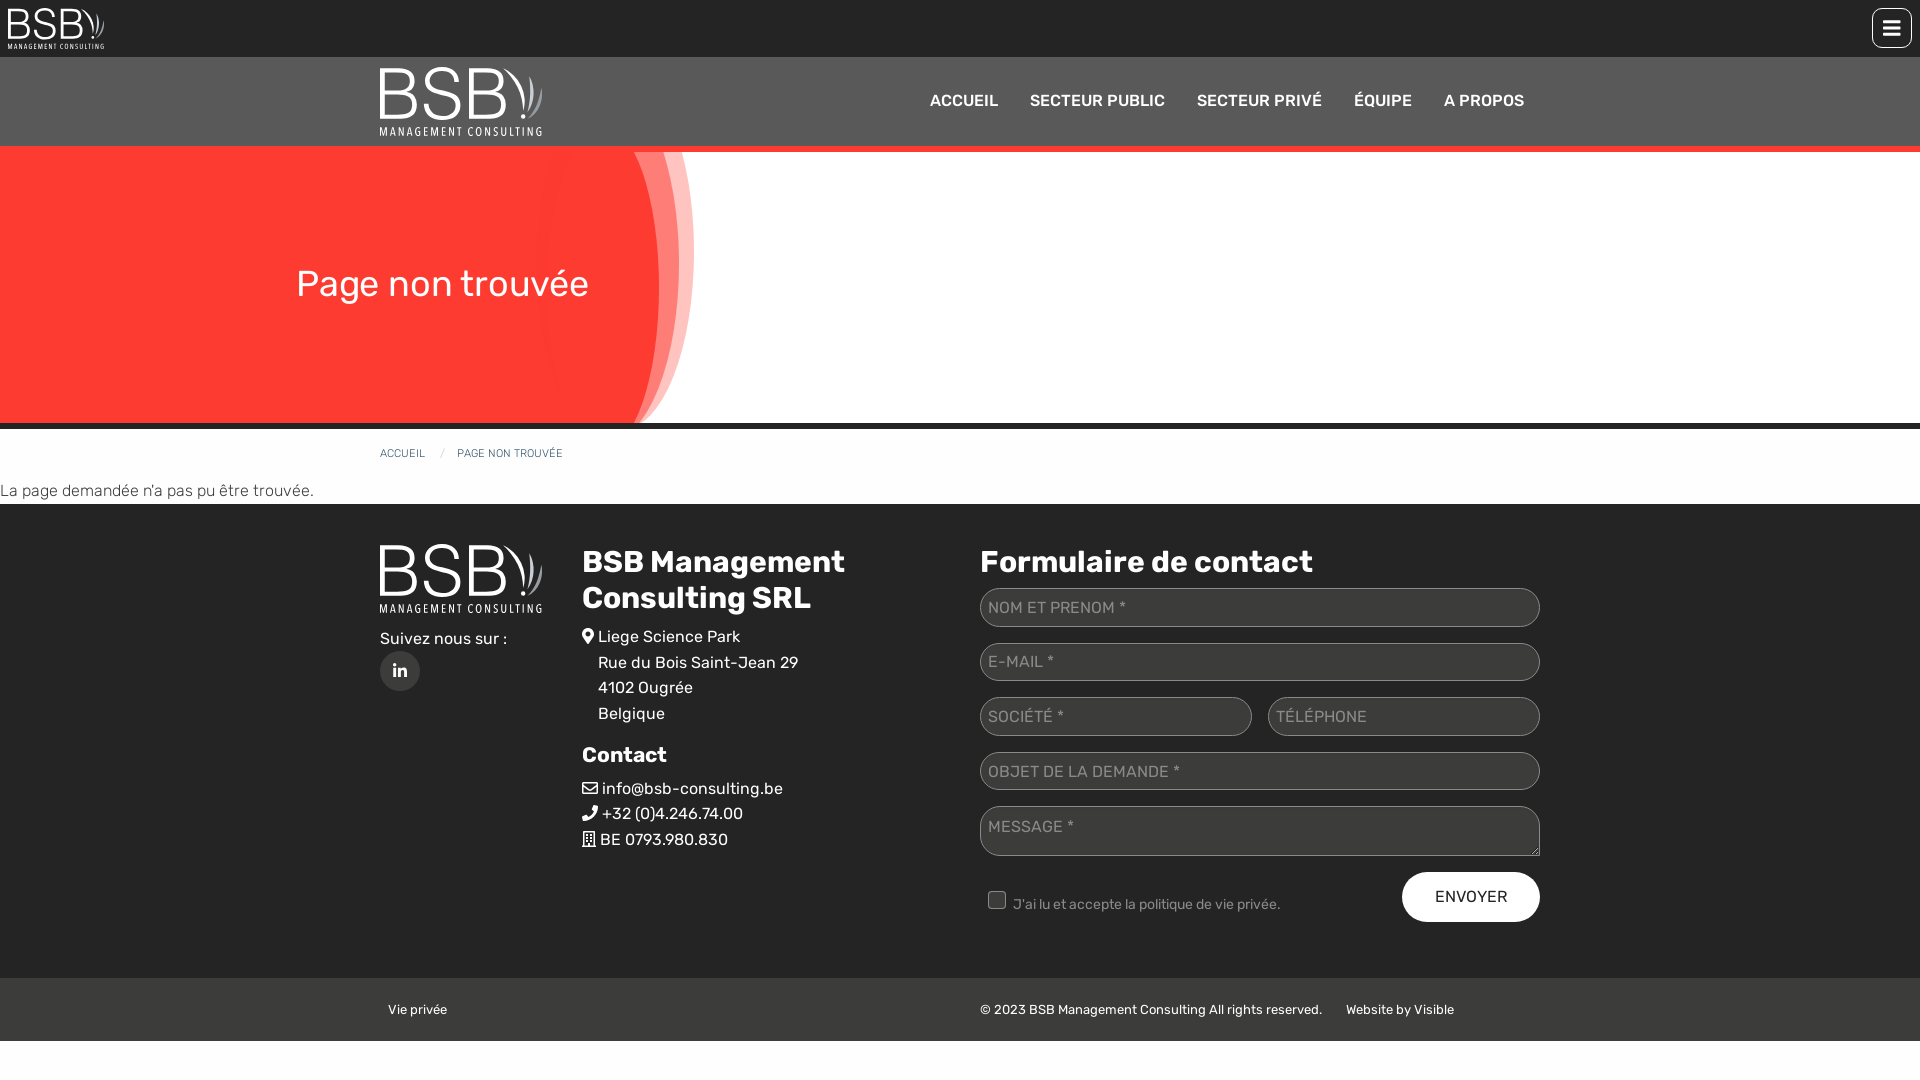 The width and height of the screenshot is (1920, 1080). I want to click on Menu, so click(1892, 28).